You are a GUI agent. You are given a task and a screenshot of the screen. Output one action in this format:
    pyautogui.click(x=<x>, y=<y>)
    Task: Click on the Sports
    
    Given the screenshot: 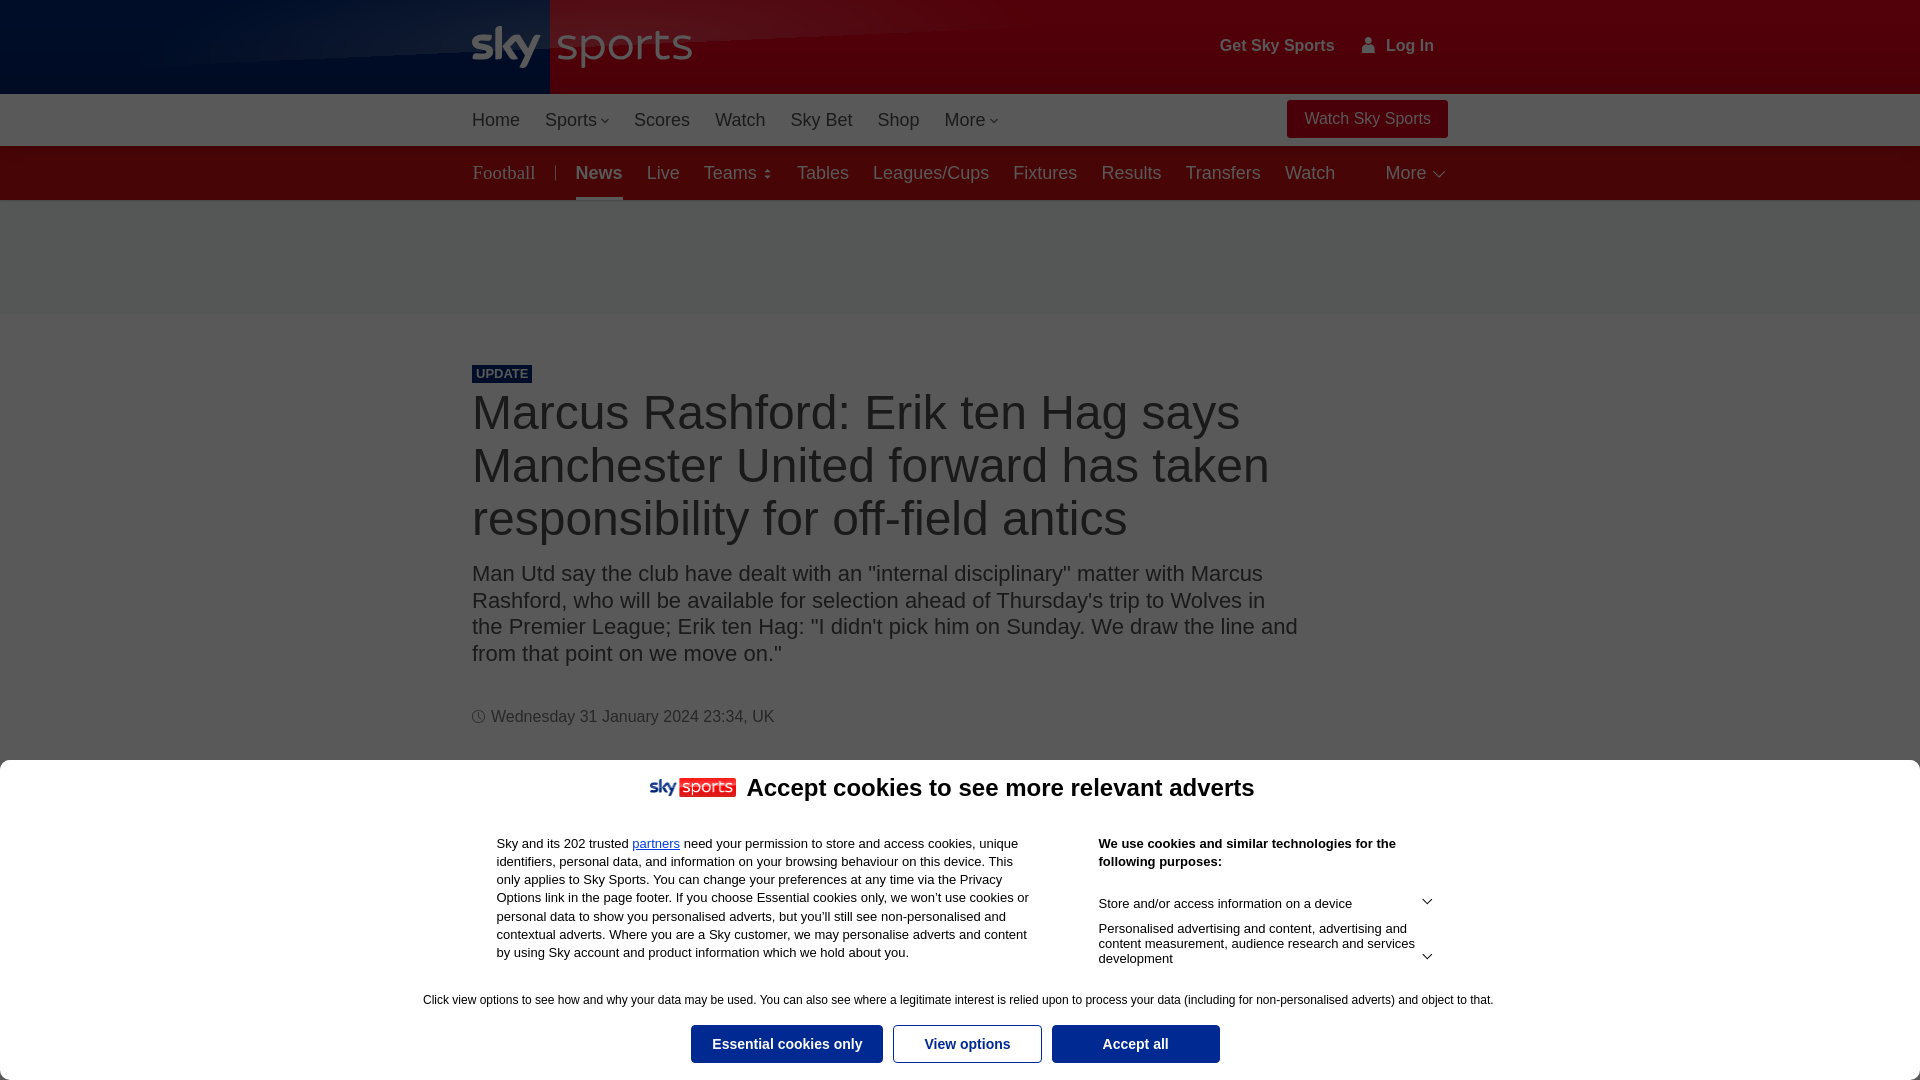 What is the action you would take?
    pyautogui.click(x=576, y=120)
    